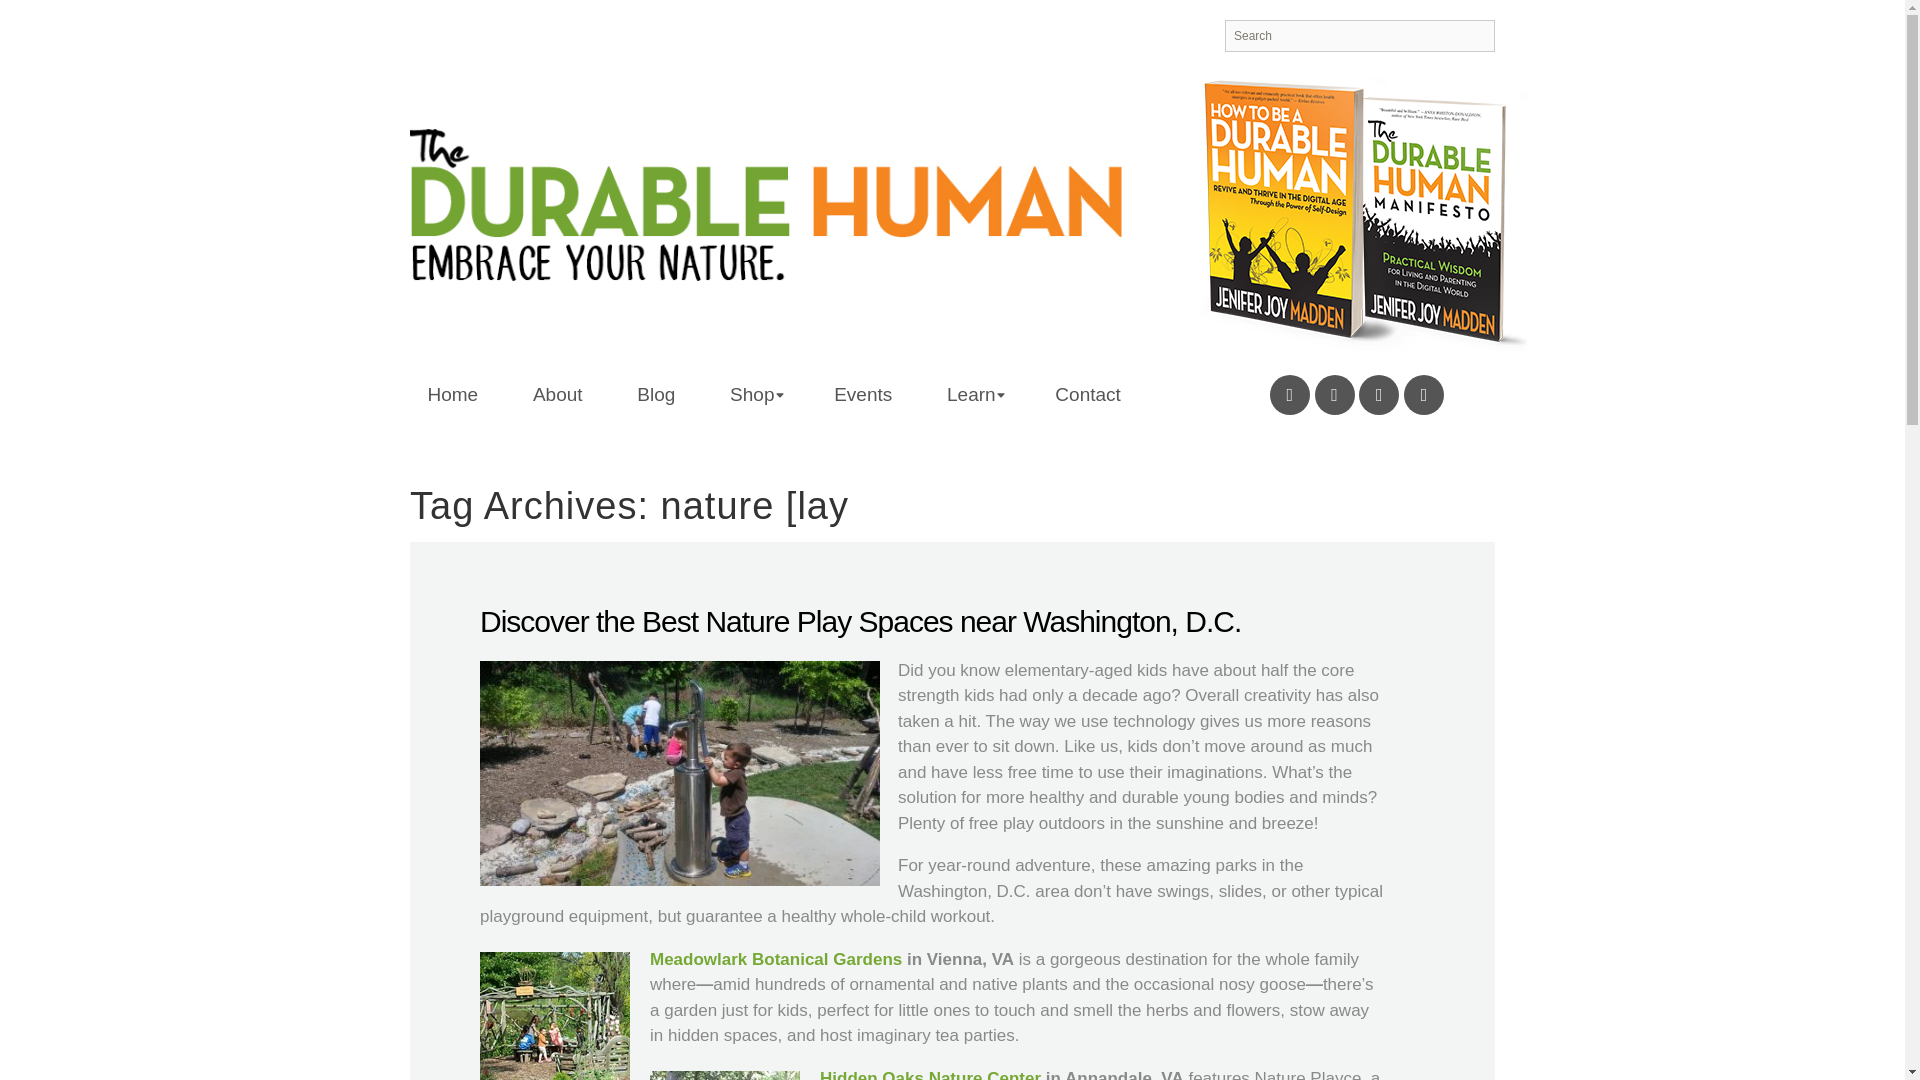 The height and width of the screenshot is (1080, 1920). Describe the element at coordinates (656, 384) in the screenshot. I see `Blog` at that location.